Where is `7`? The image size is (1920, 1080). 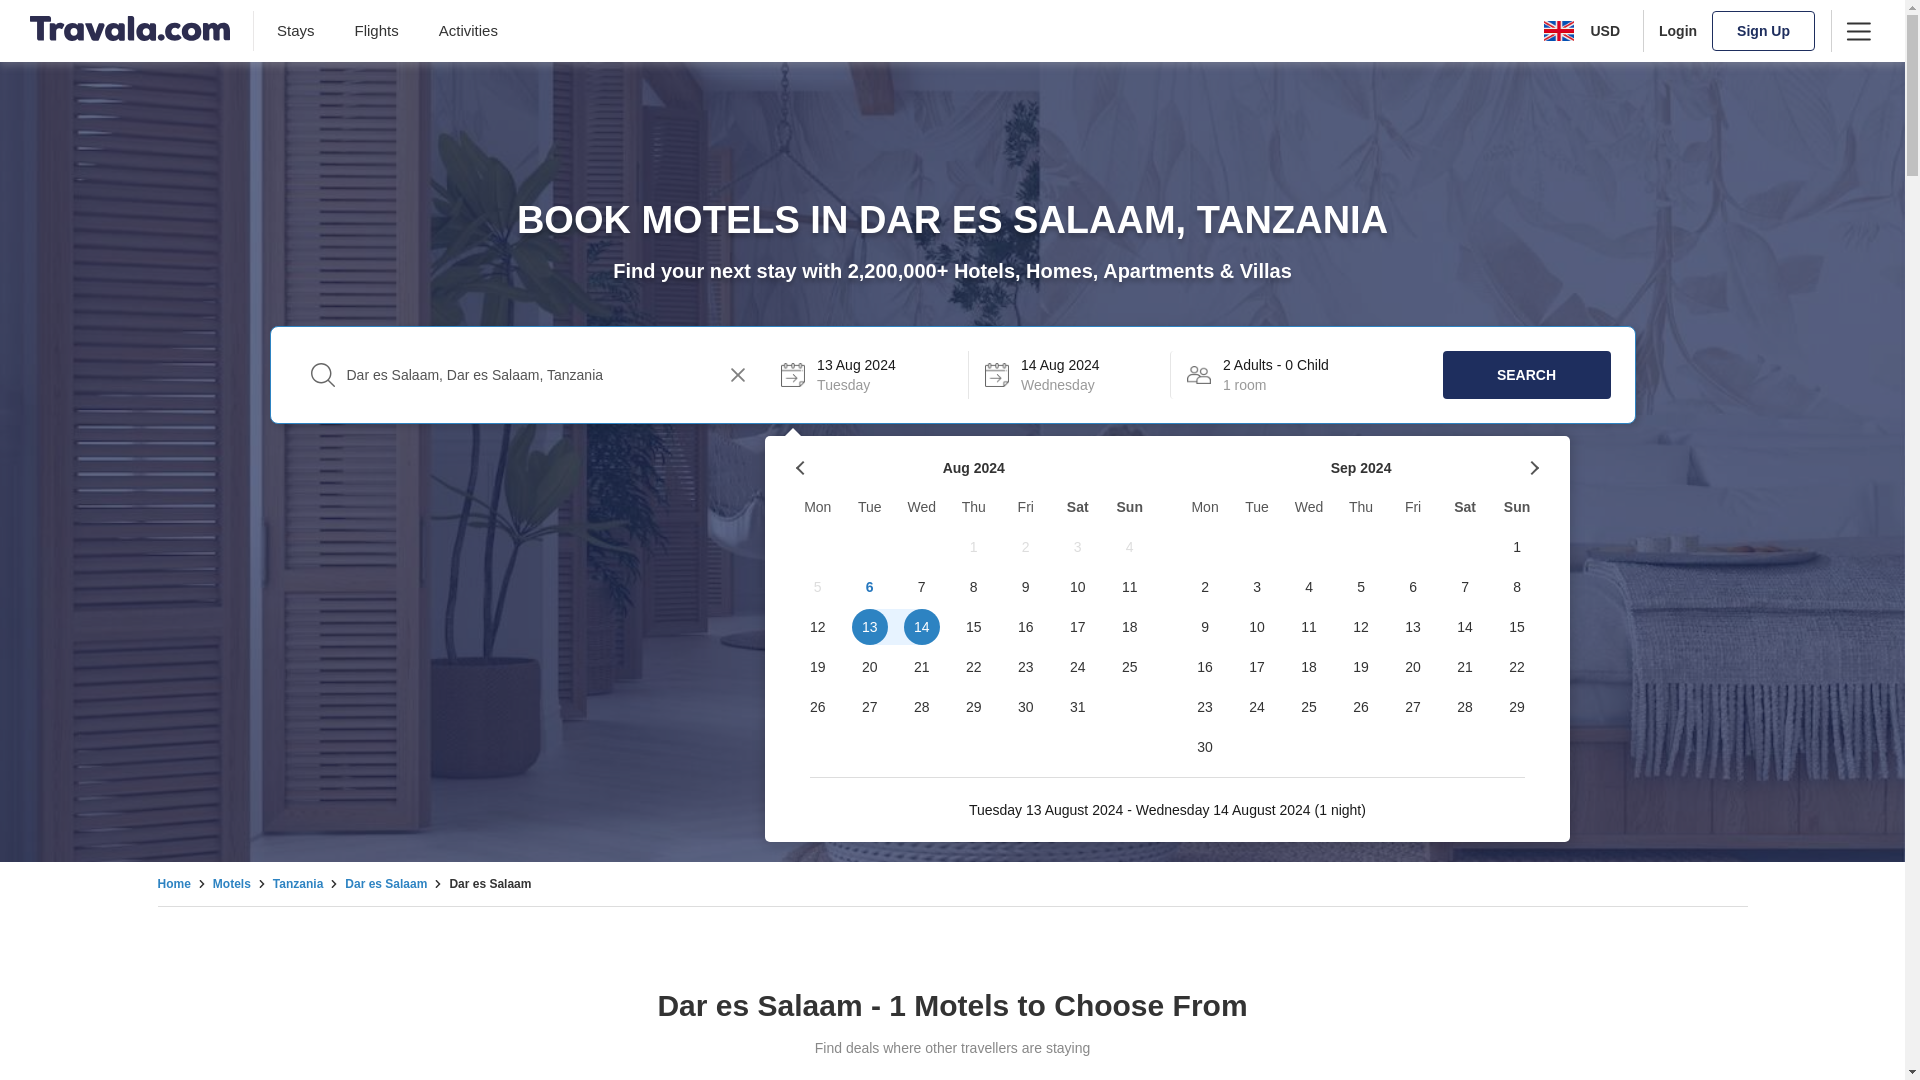
7 is located at coordinates (922, 586).